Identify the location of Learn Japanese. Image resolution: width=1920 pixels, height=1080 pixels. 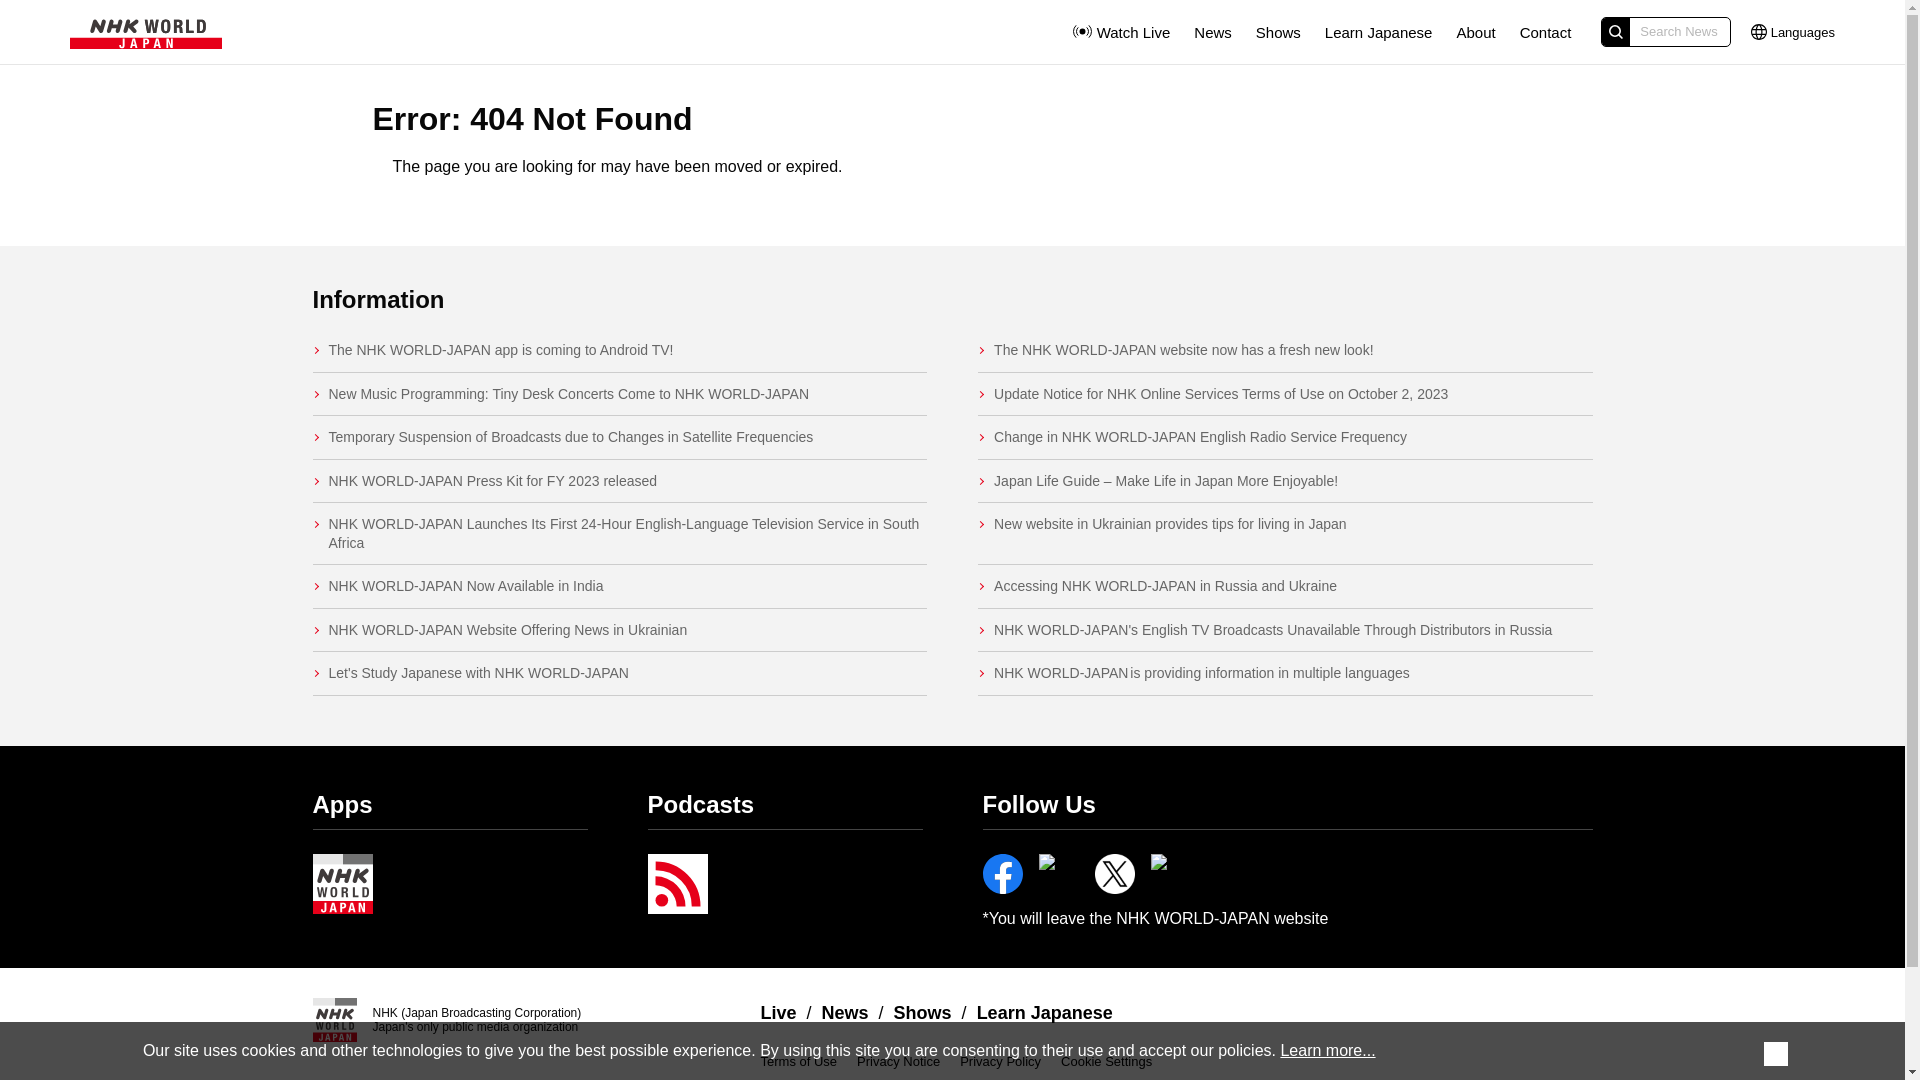
(1378, 32).